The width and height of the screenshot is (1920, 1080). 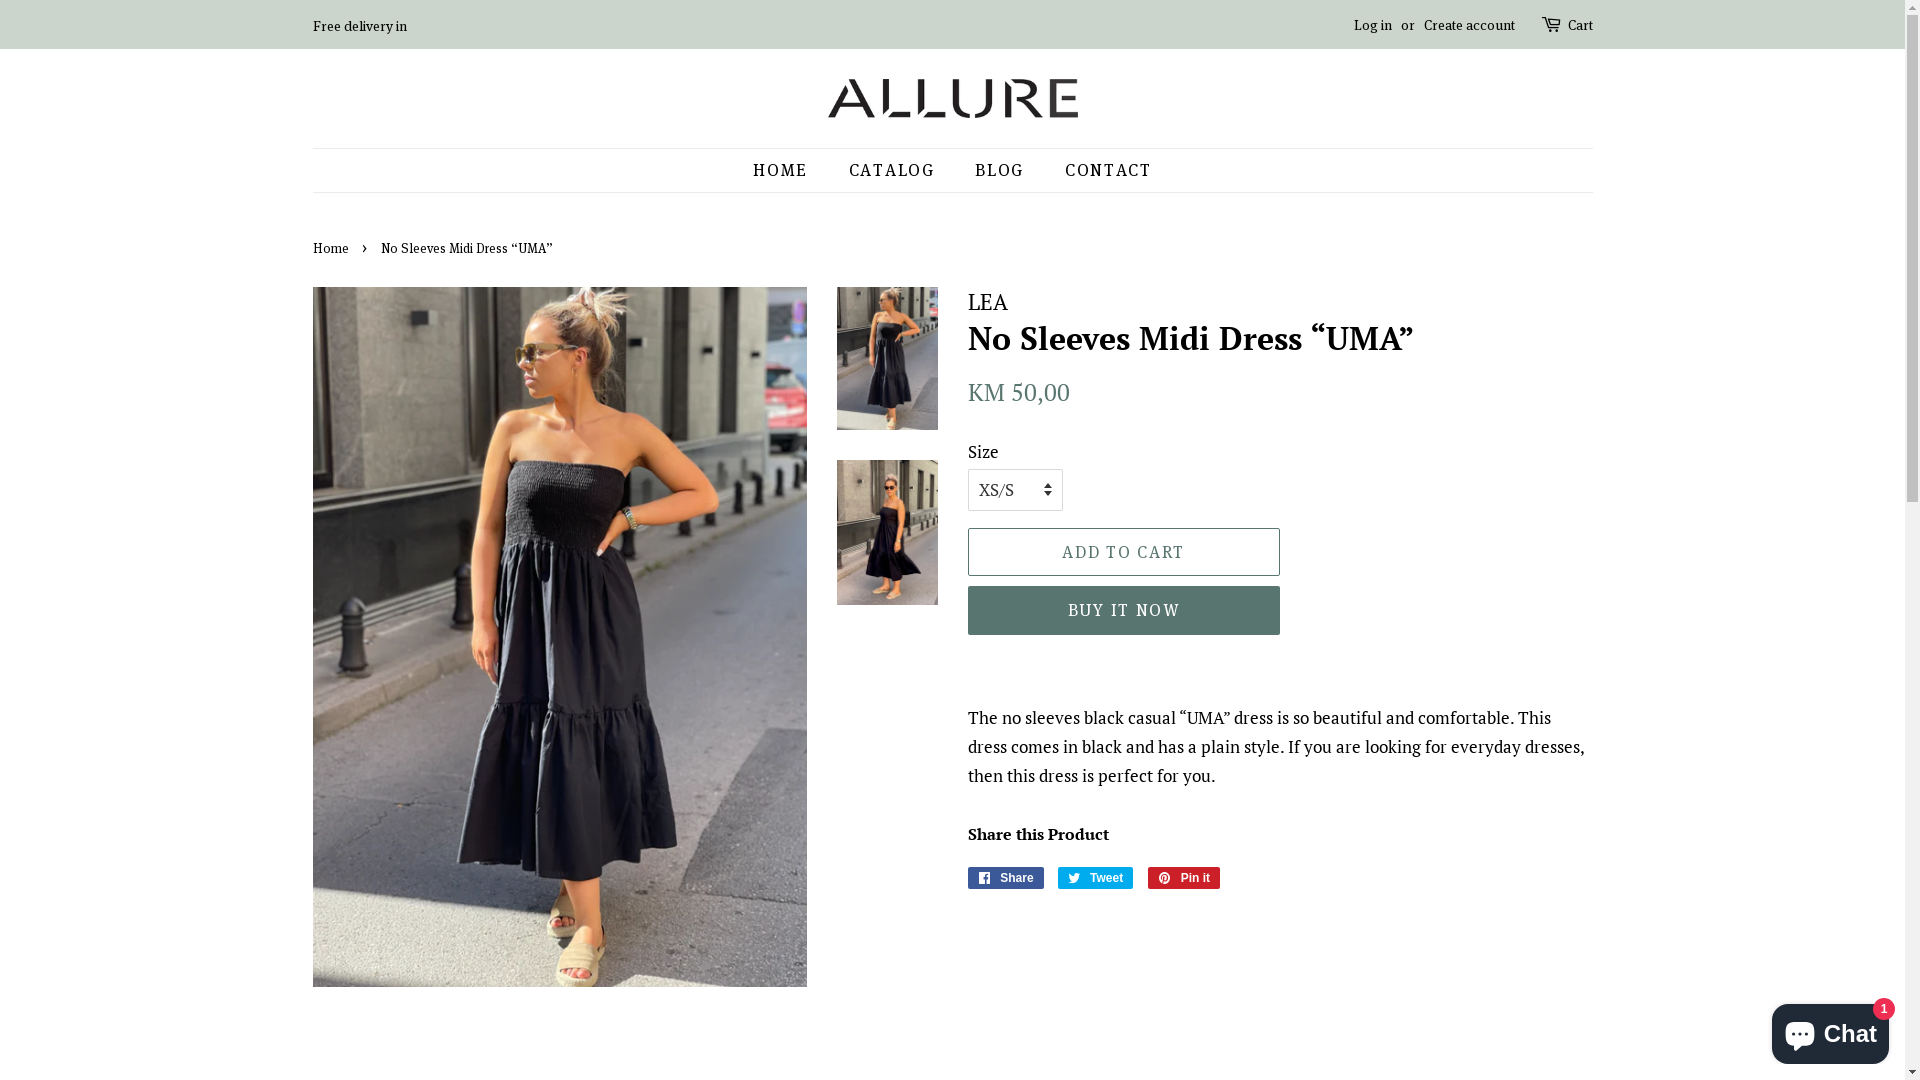 I want to click on ADD TO CART, so click(x=1124, y=552).